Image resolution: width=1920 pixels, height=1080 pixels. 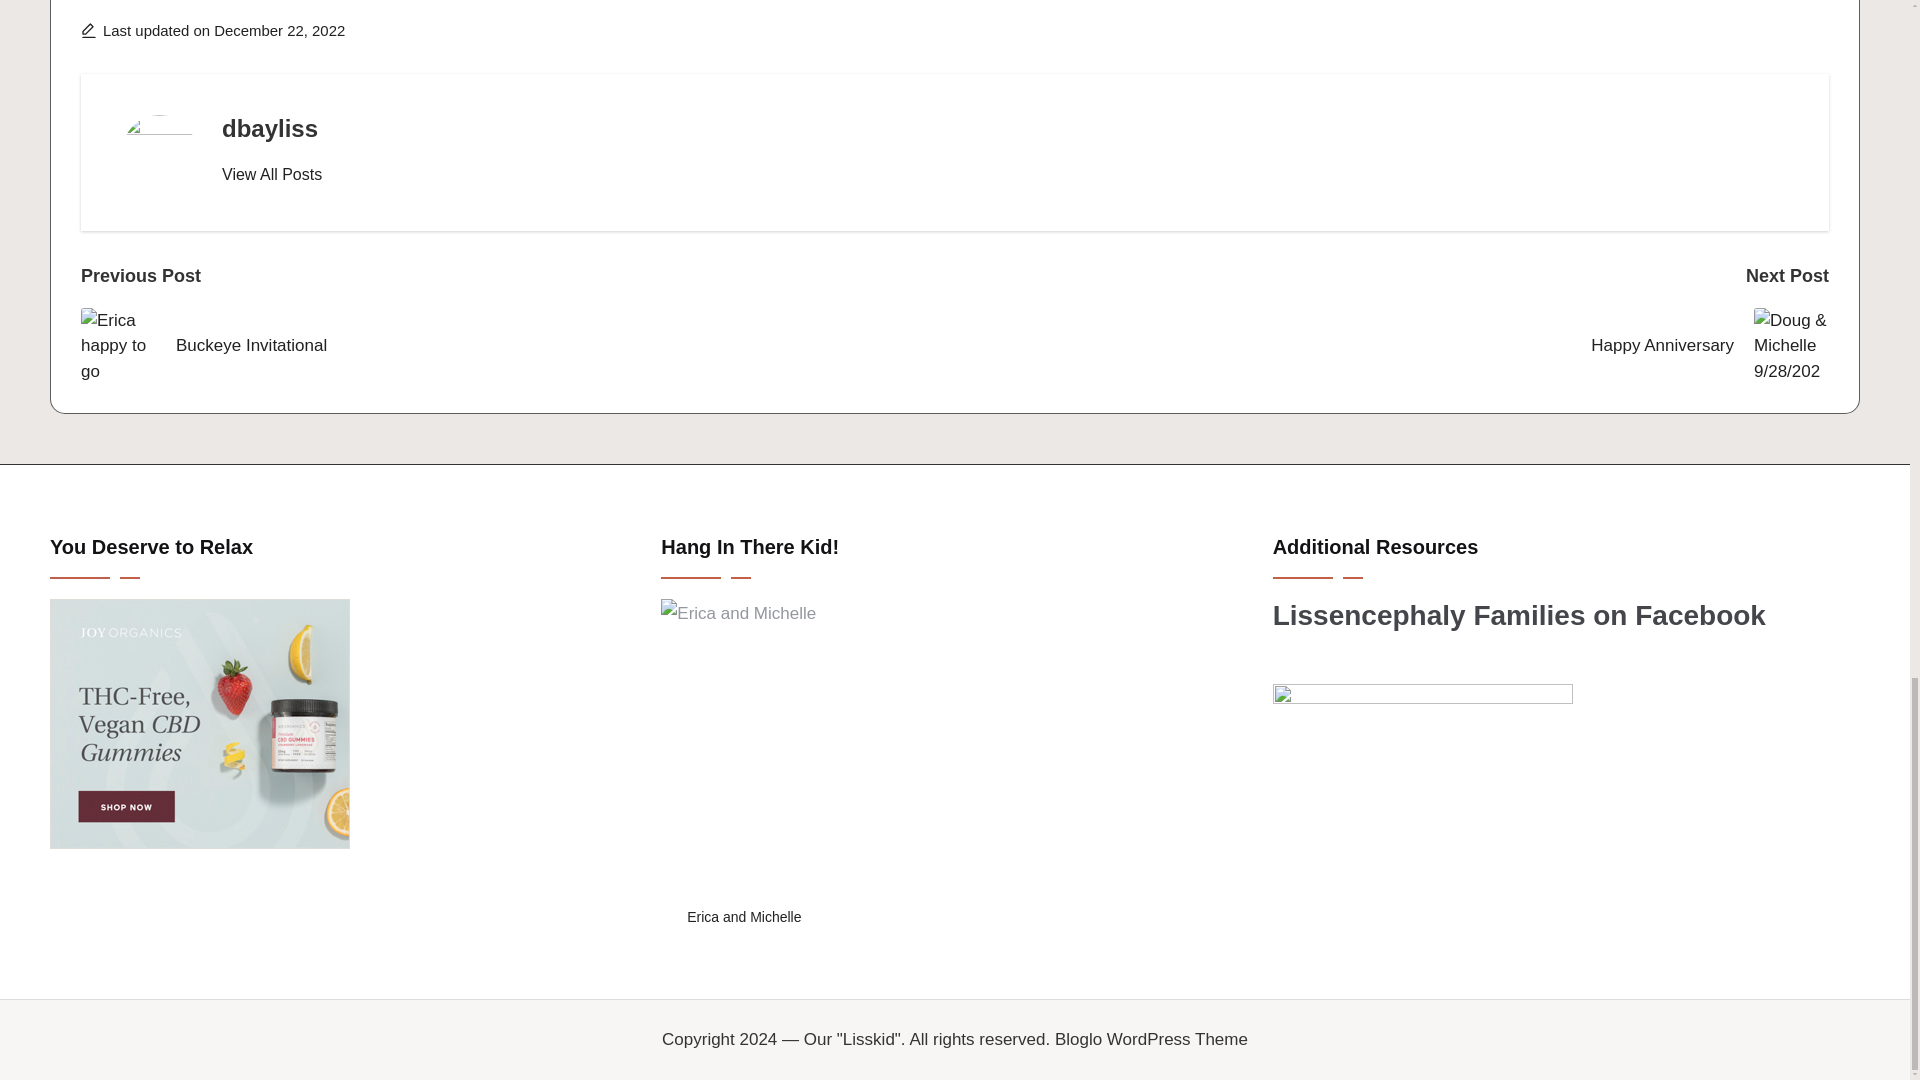 What do you see at coordinates (270, 128) in the screenshot?
I see `dbayliss` at bounding box center [270, 128].